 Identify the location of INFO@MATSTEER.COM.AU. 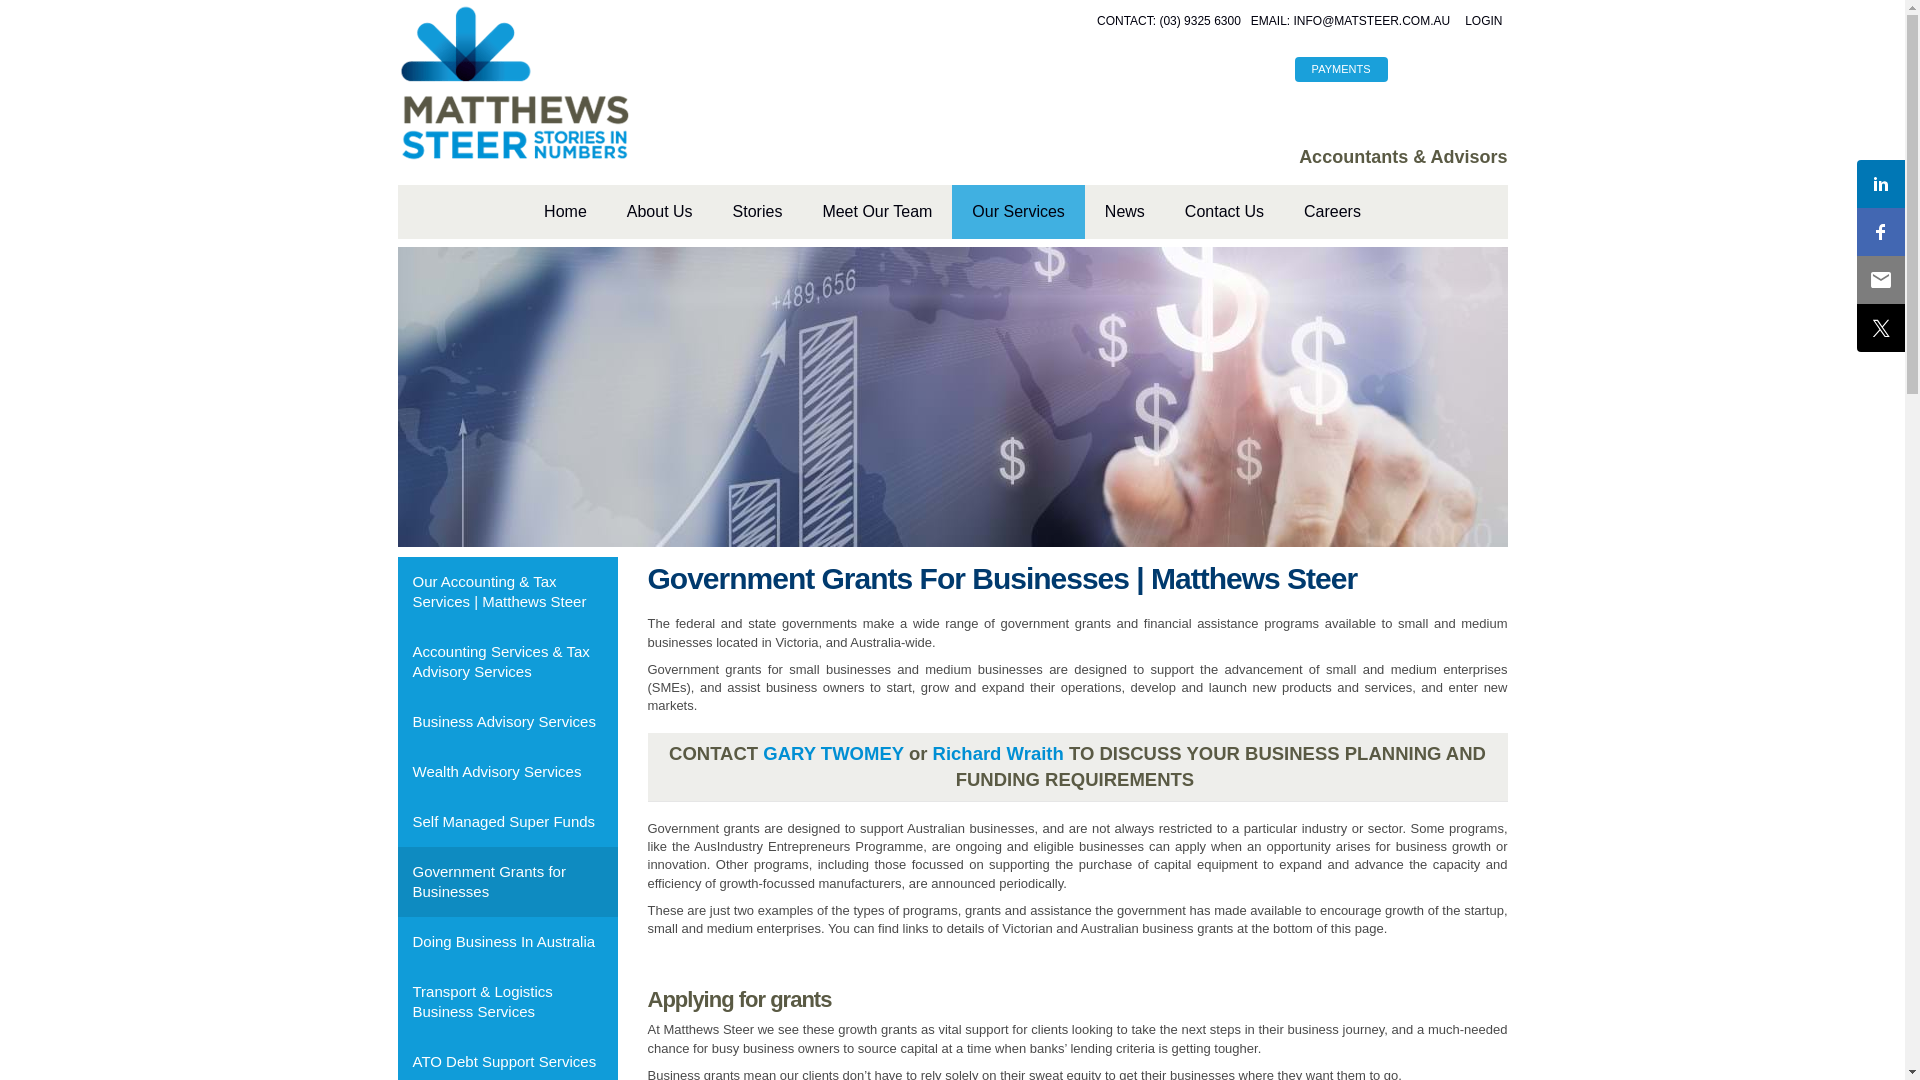
(1372, 22).